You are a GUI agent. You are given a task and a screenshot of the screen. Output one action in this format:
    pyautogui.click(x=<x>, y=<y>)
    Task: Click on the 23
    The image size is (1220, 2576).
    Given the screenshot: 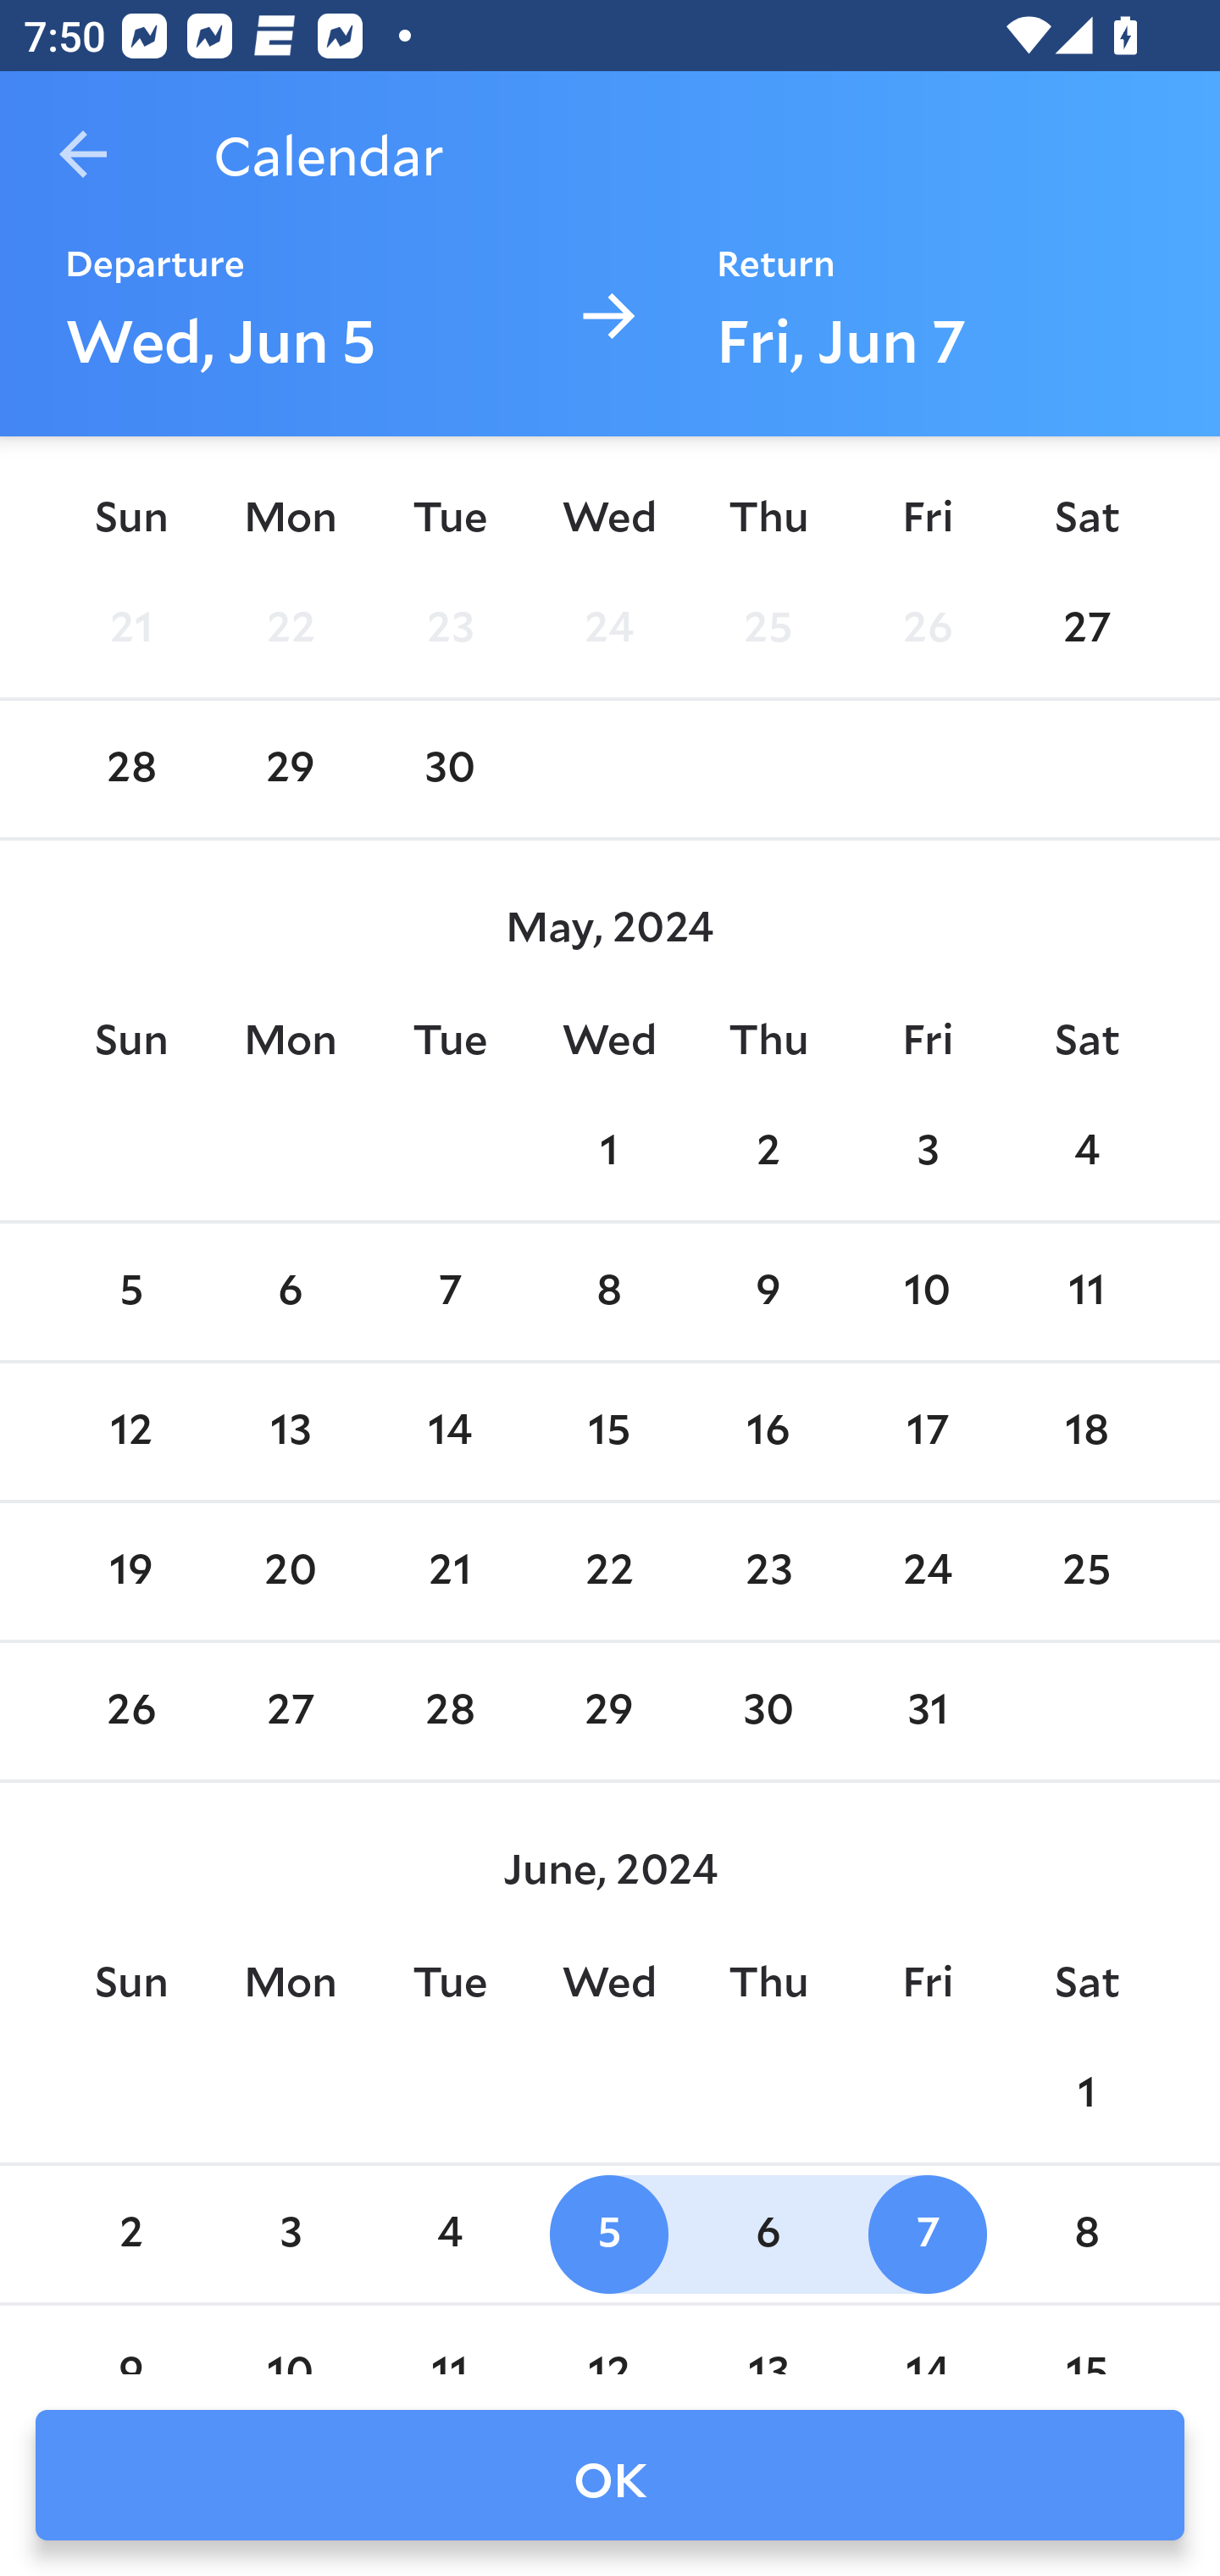 What is the action you would take?
    pyautogui.click(x=768, y=1571)
    